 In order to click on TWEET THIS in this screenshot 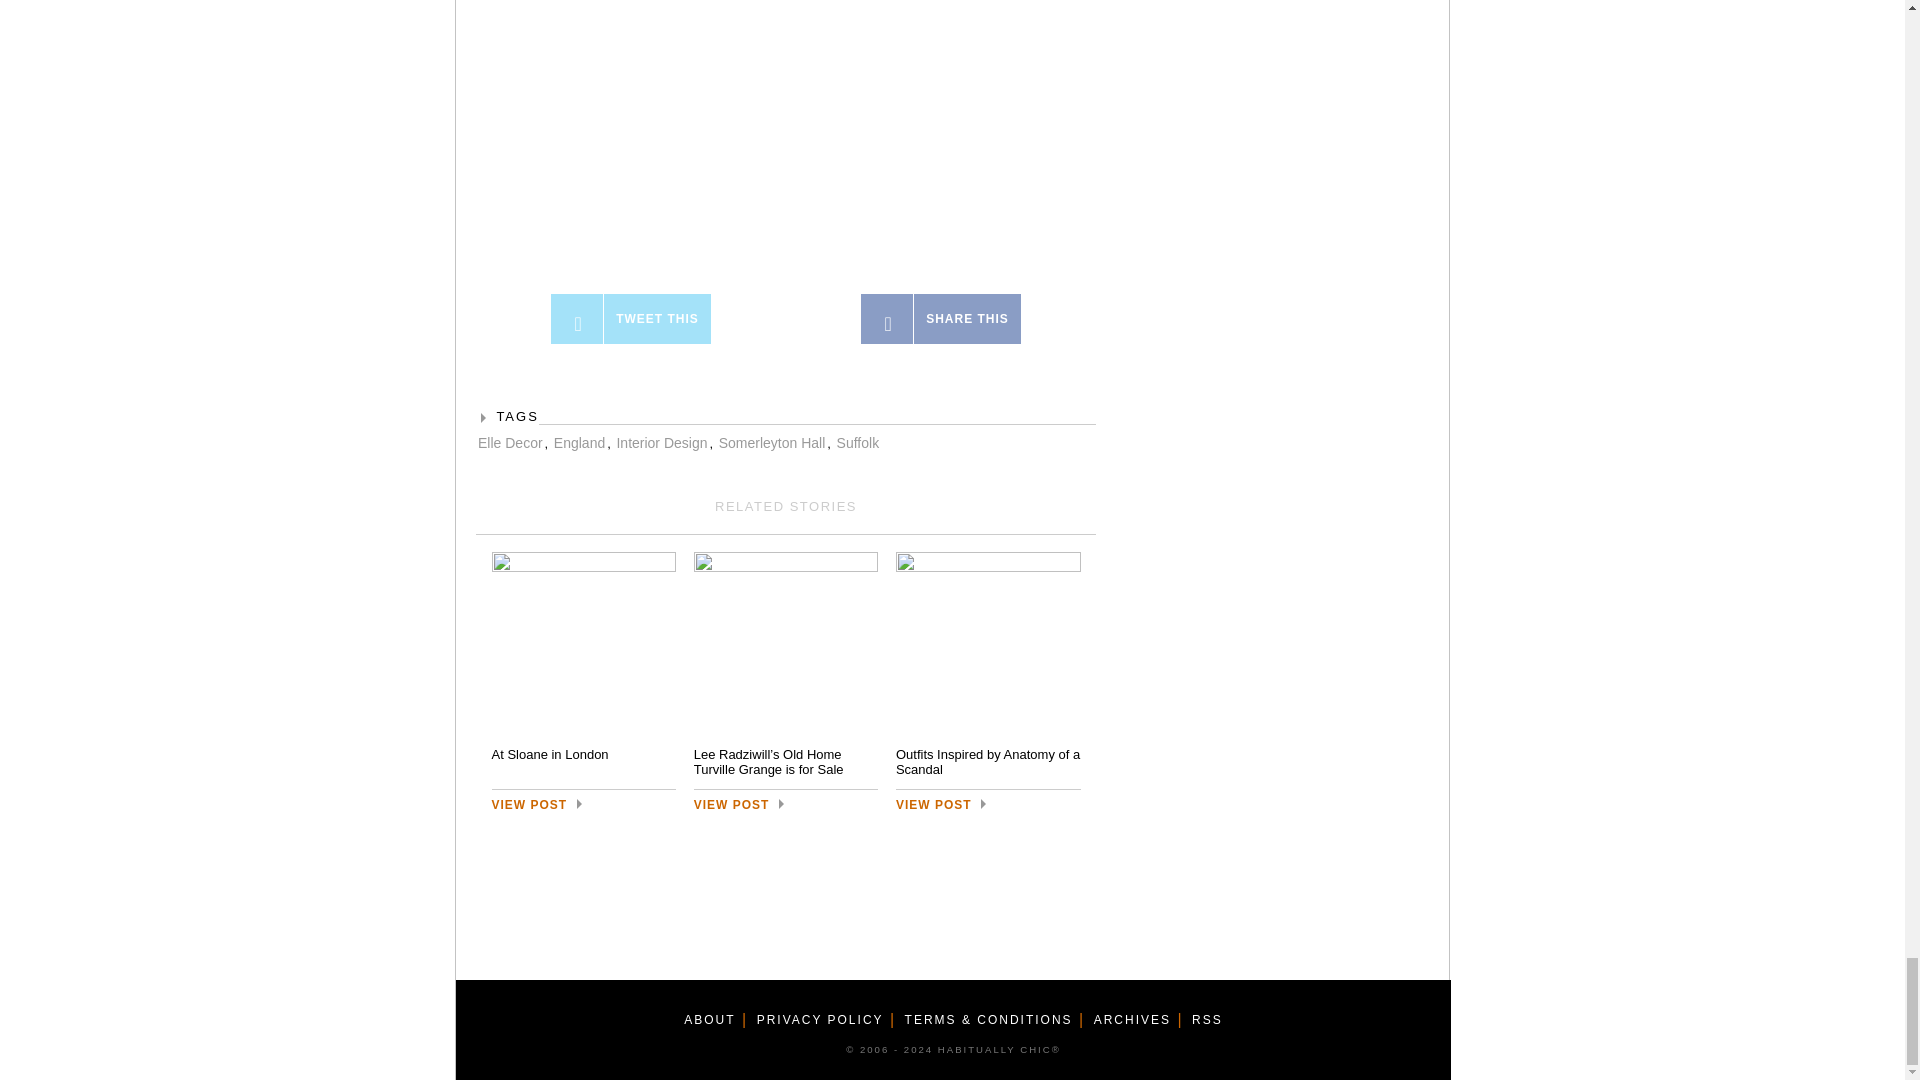, I will do `click(630, 318)`.